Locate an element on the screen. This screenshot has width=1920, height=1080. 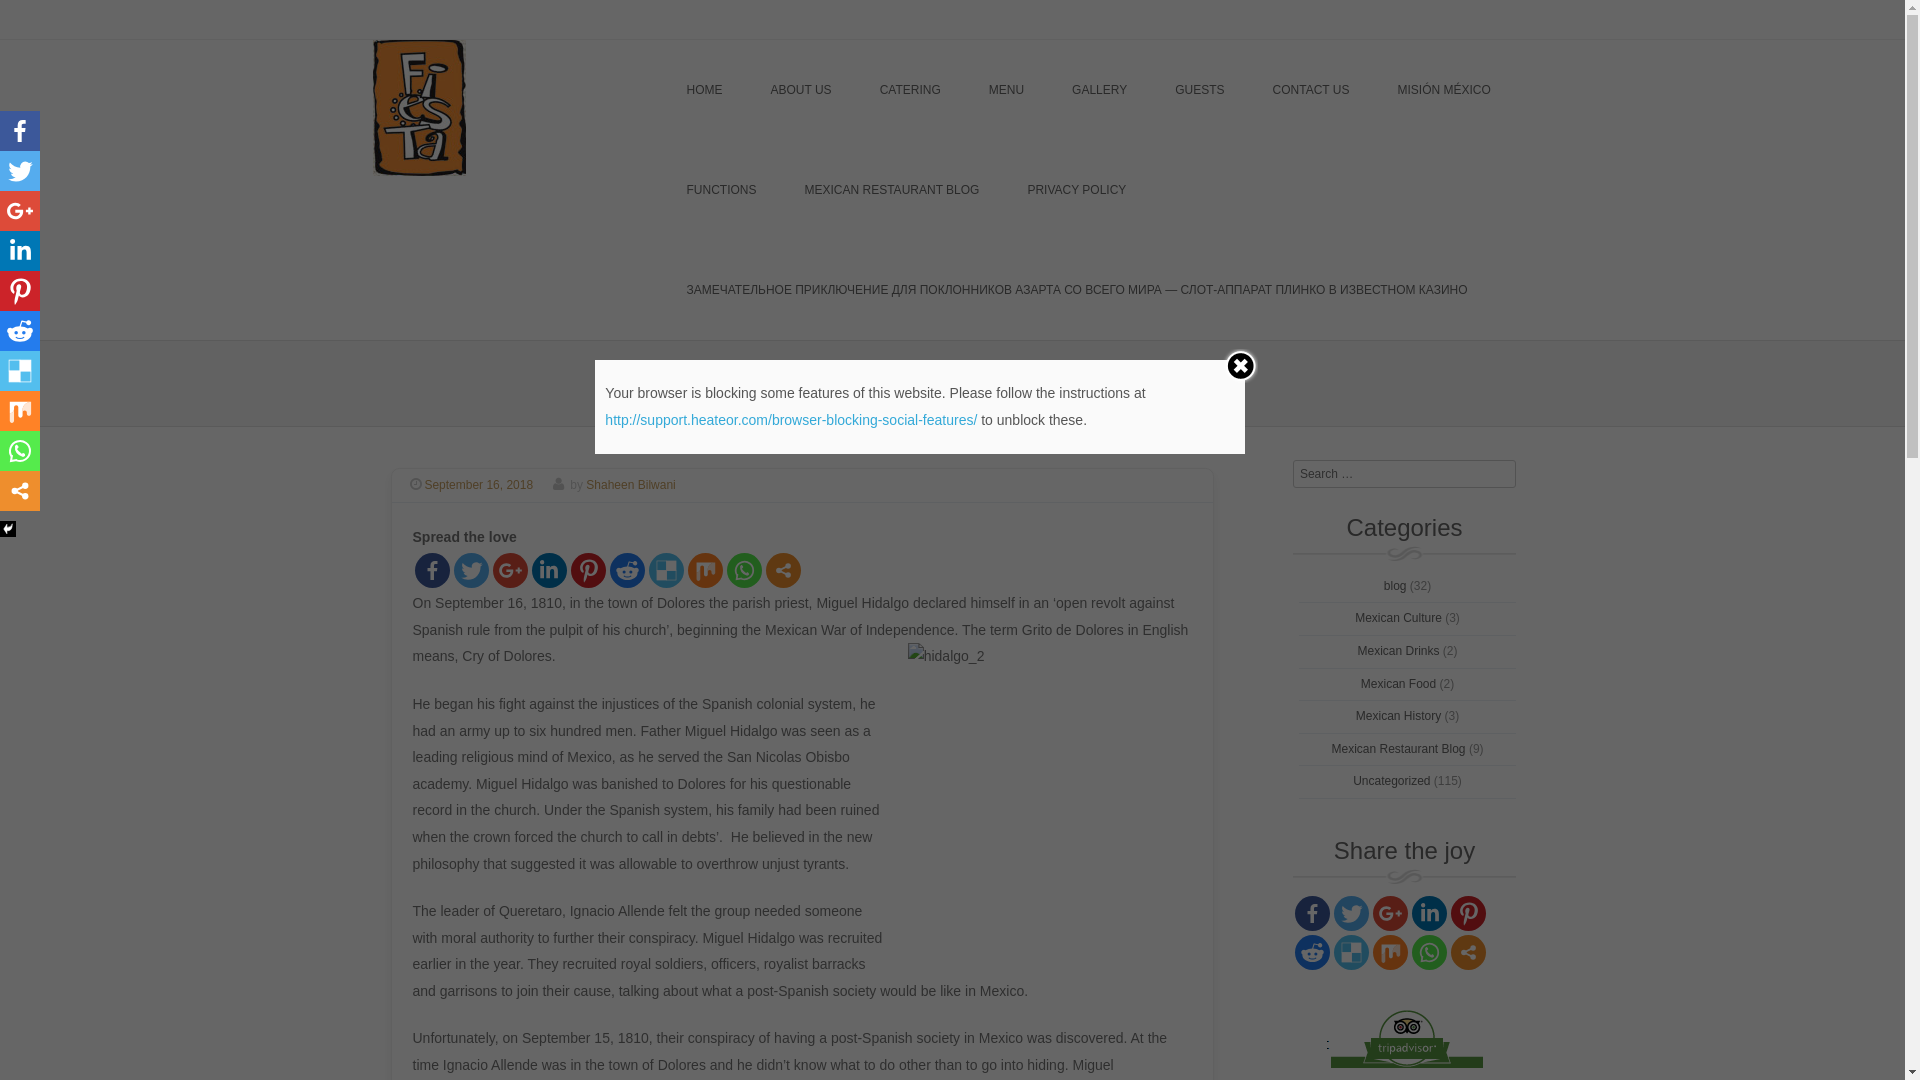
PRIVACY POLICY is located at coordinates (1076, 190).